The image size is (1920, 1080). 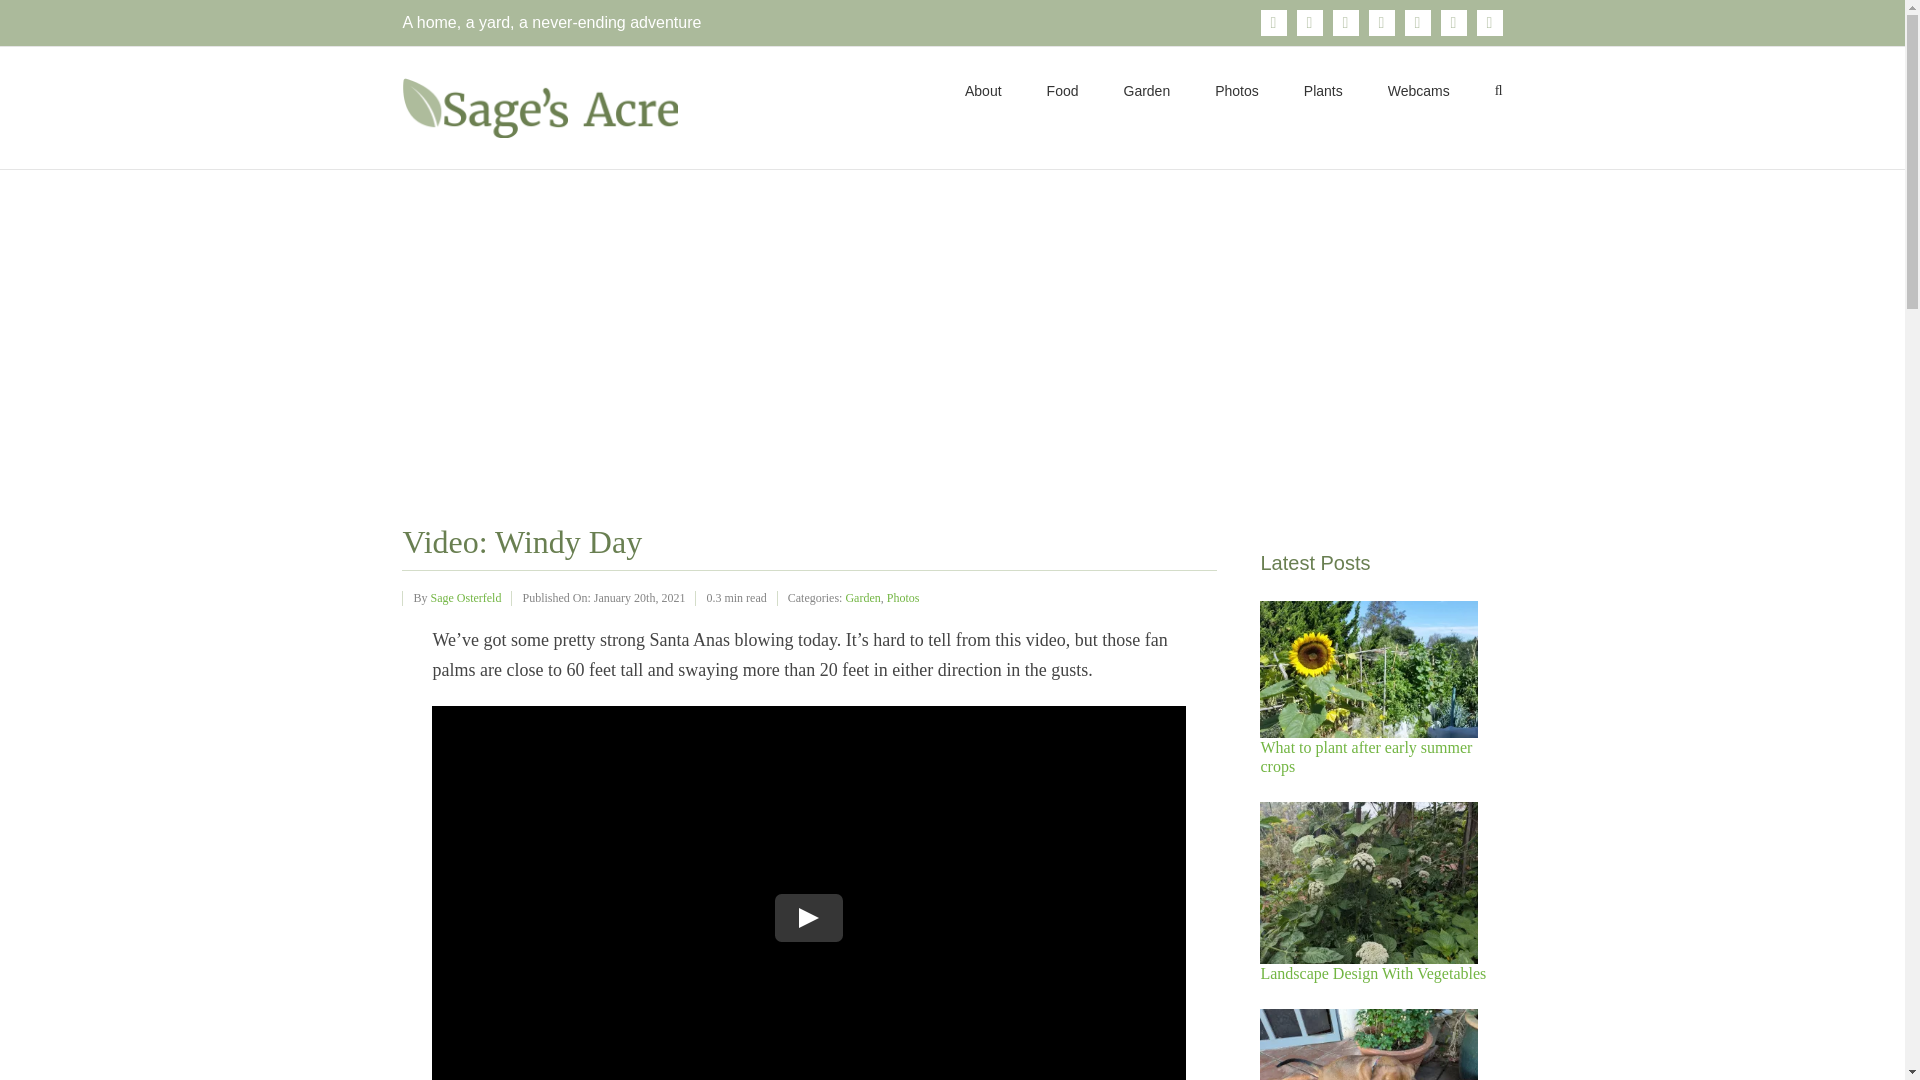 I want to click on X, so click(x=1346, y=22).